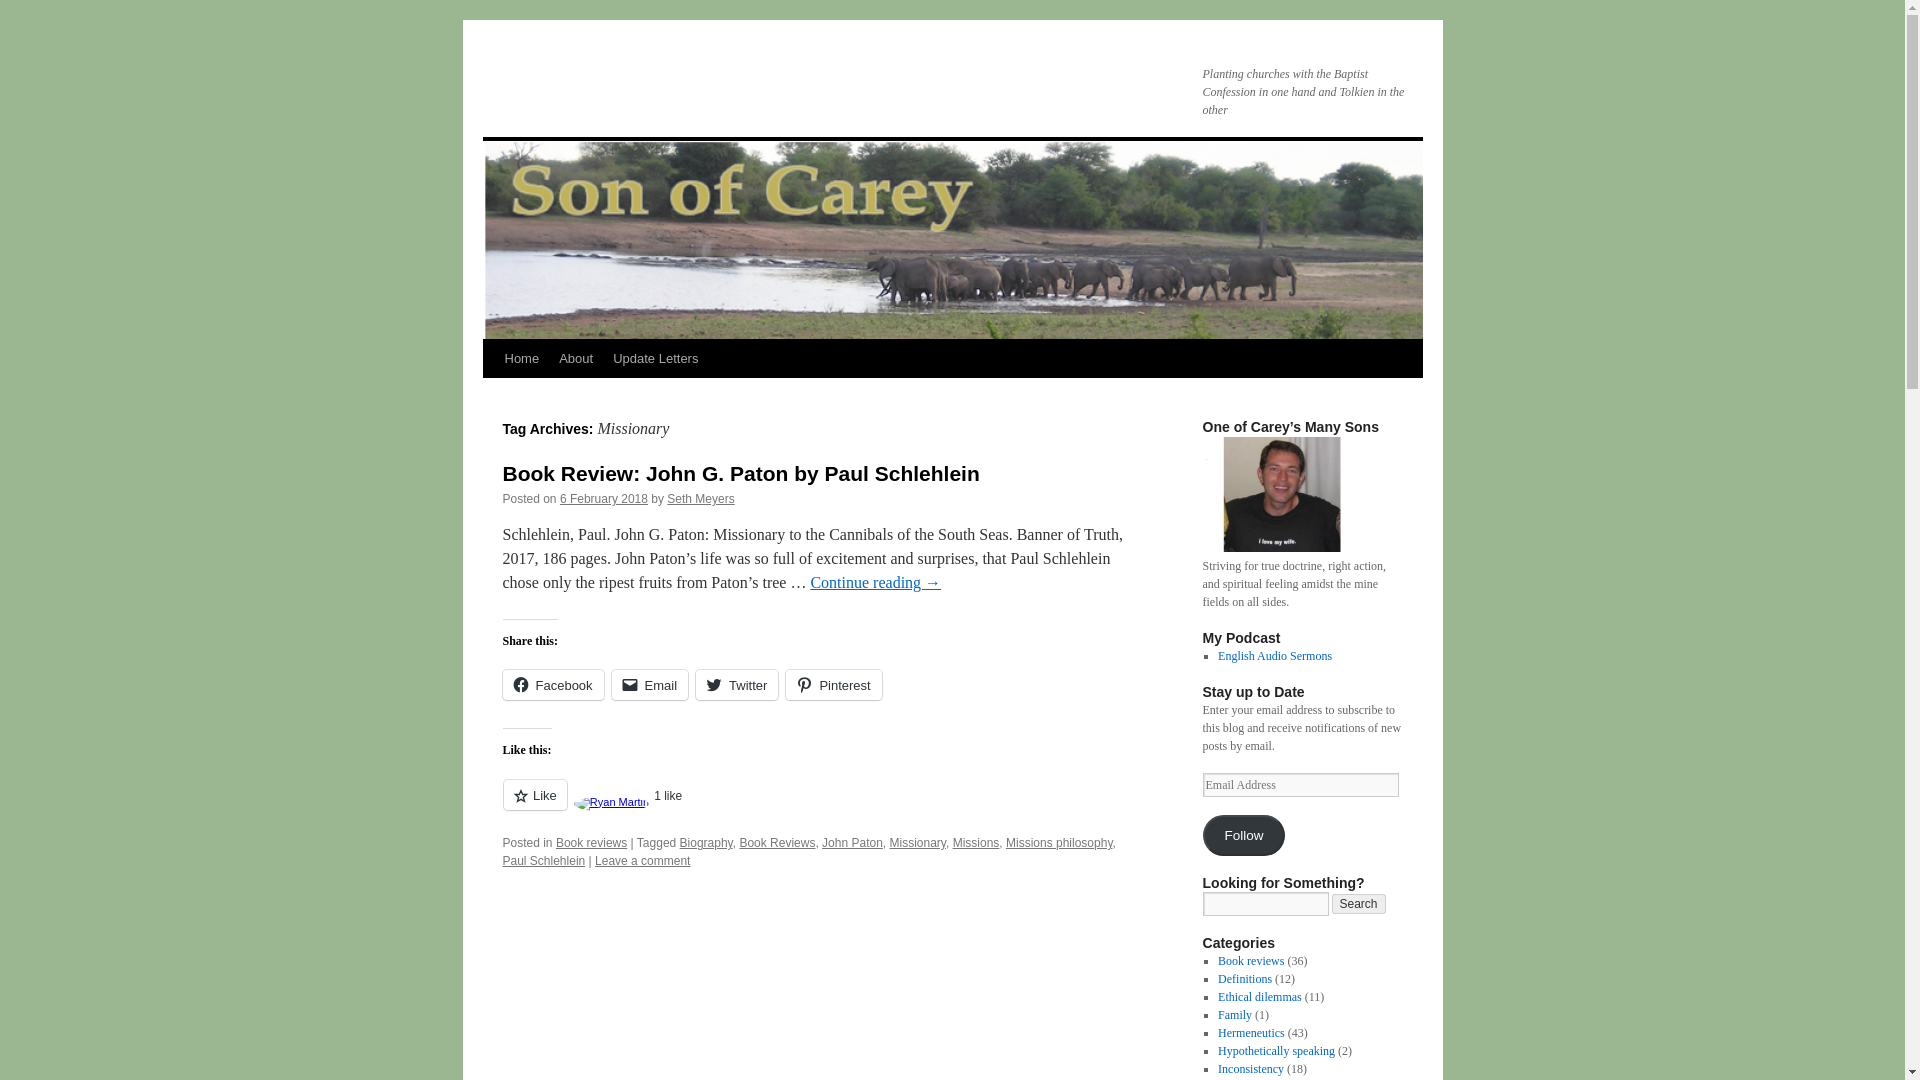 The width and height of the screenshot is (1920, 1080). What do you see at coordinates (918, 842) in the screenshot?
I see `Missionary` at bounding box center [918, 842].